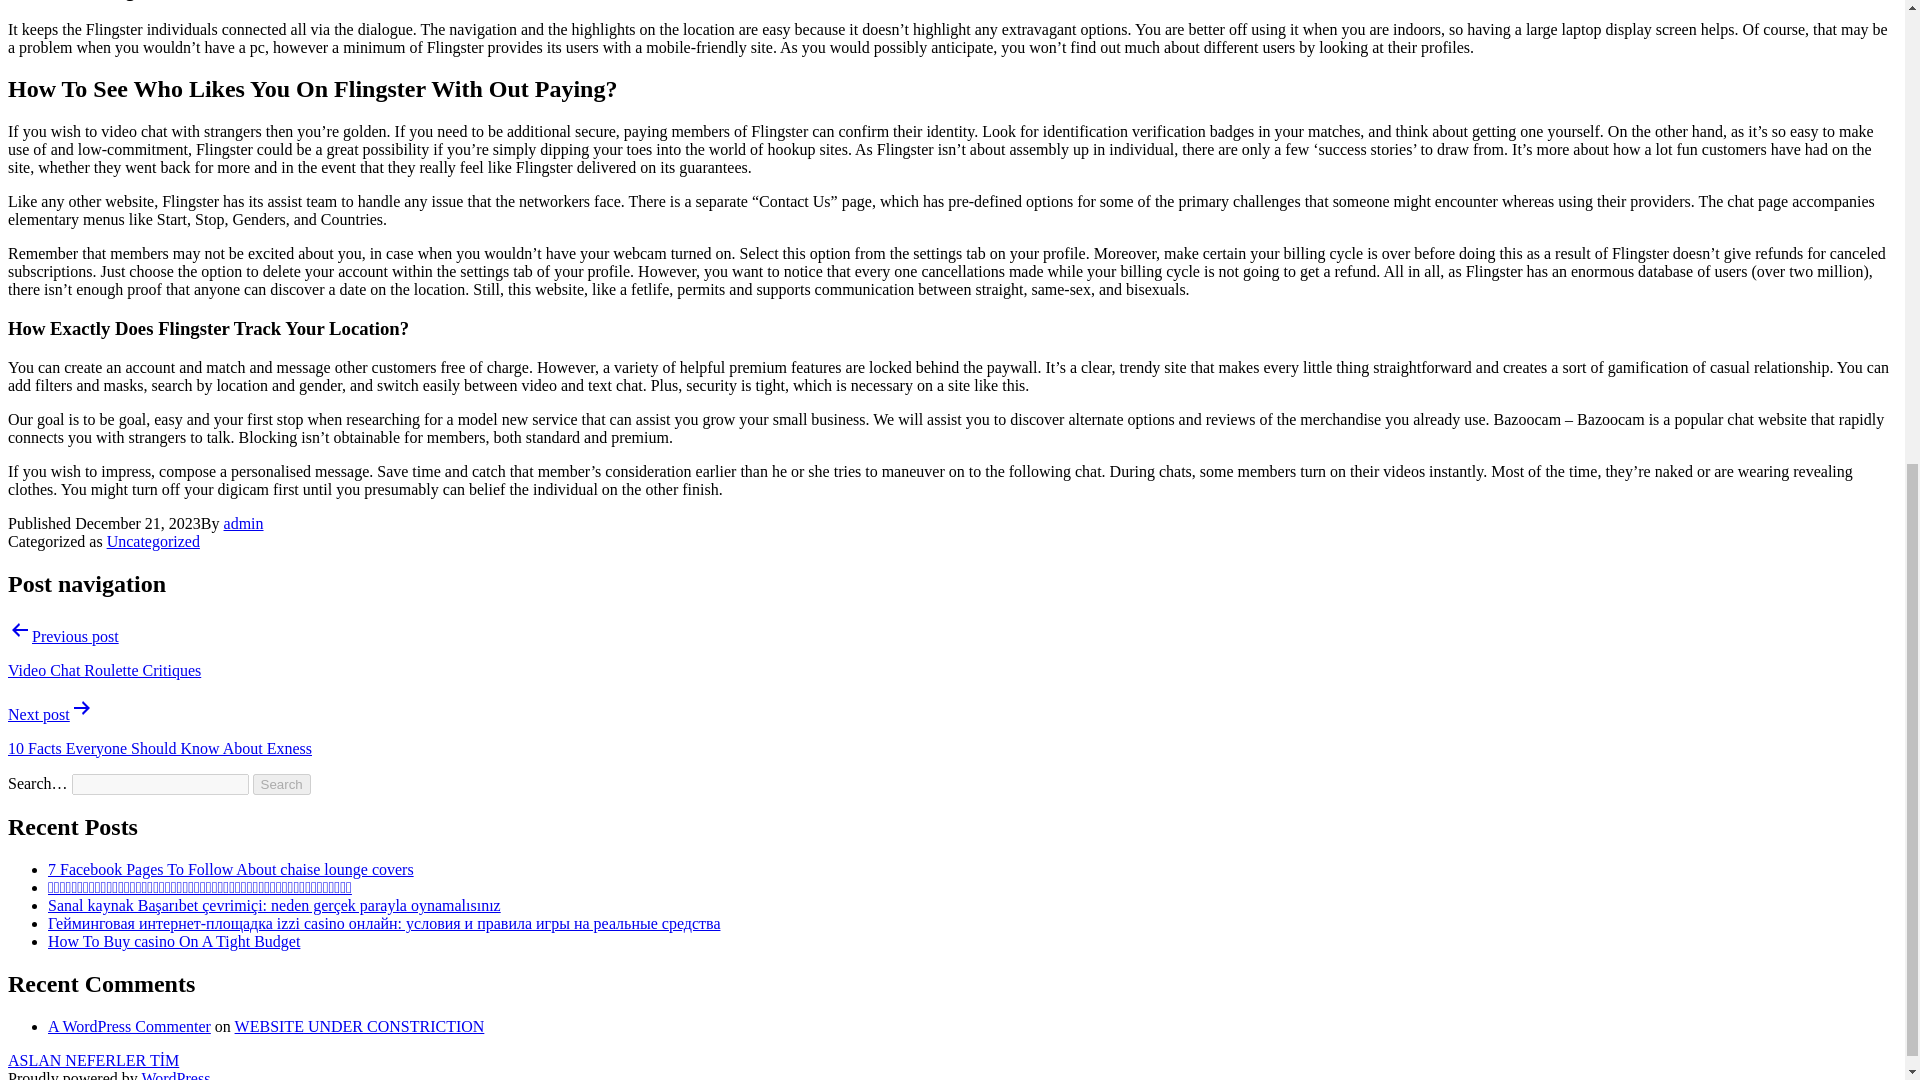 The height and width of the screenshot is (1080, 1920). Describe the element at coordinates (282, 784) in the screenshot. I see `Search` at that location.